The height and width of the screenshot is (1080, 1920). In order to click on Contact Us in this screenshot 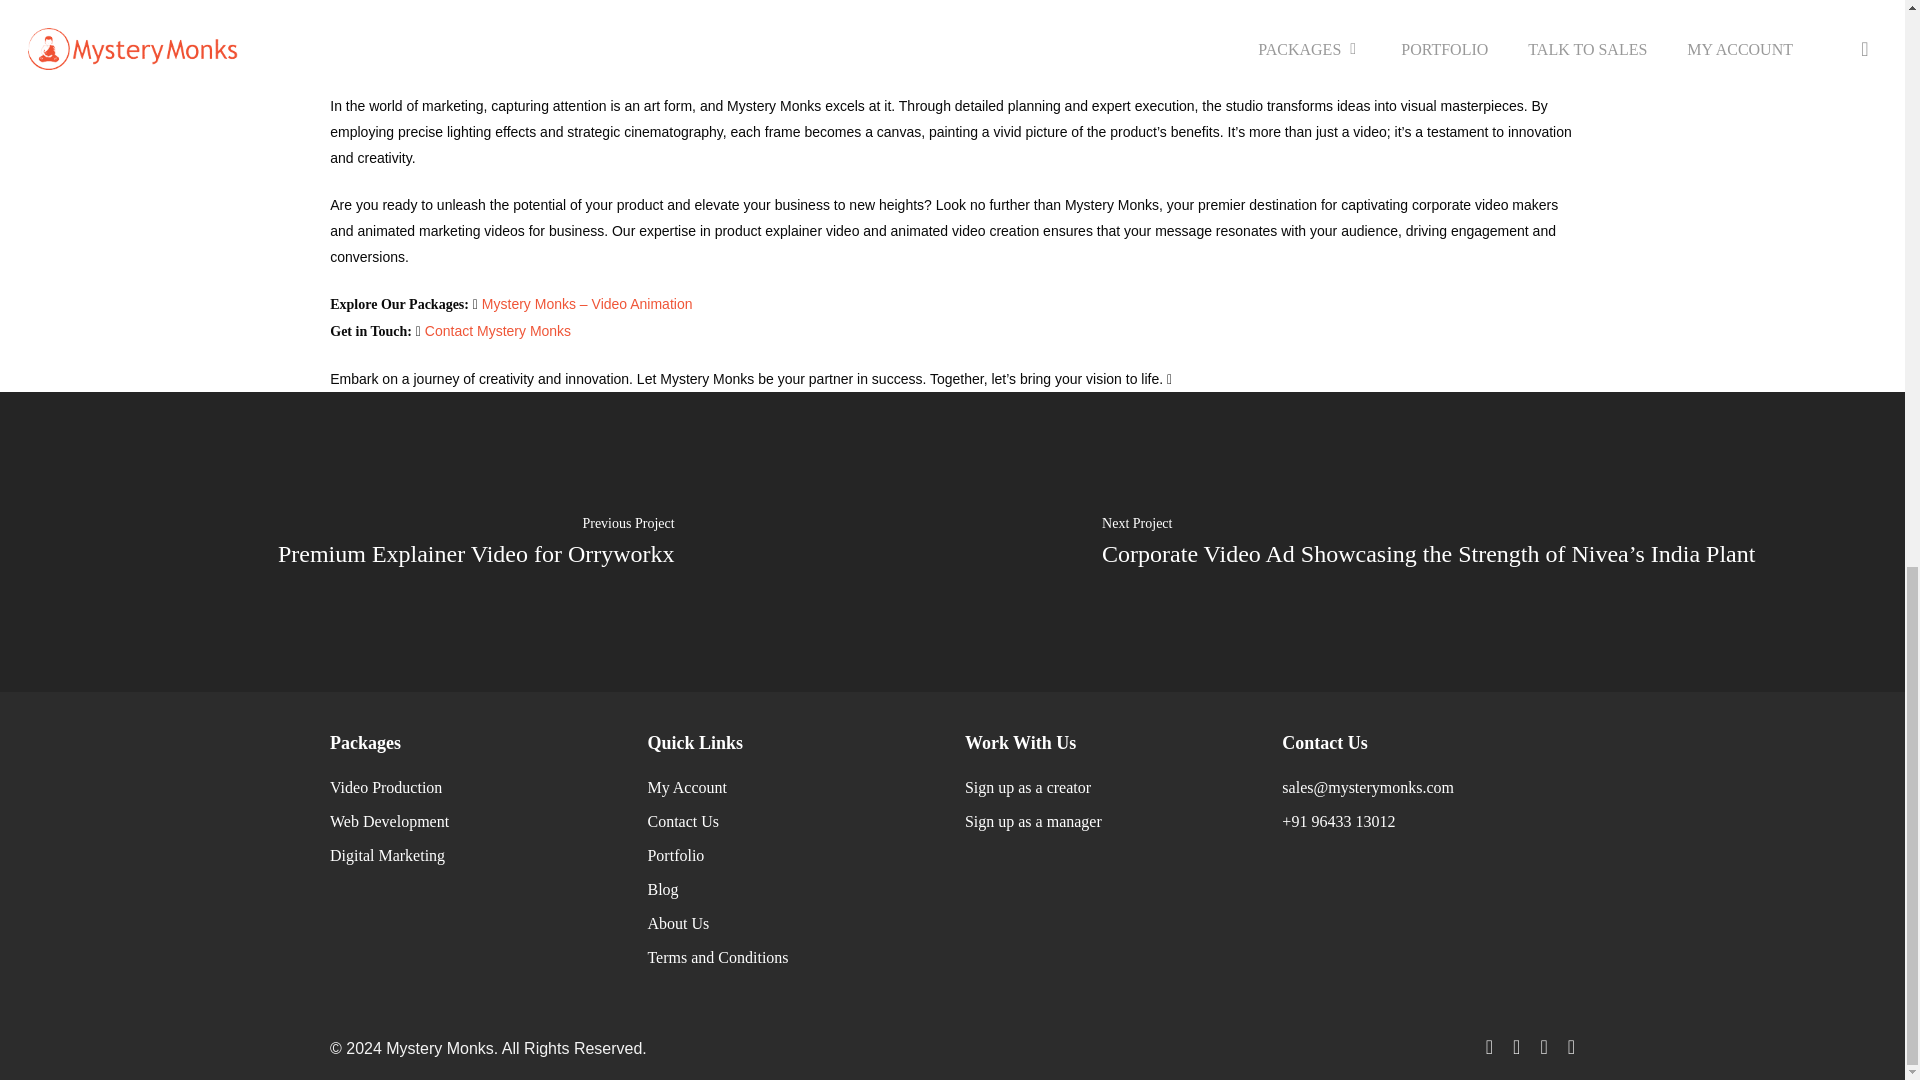, I will do `click(682, 822)`.